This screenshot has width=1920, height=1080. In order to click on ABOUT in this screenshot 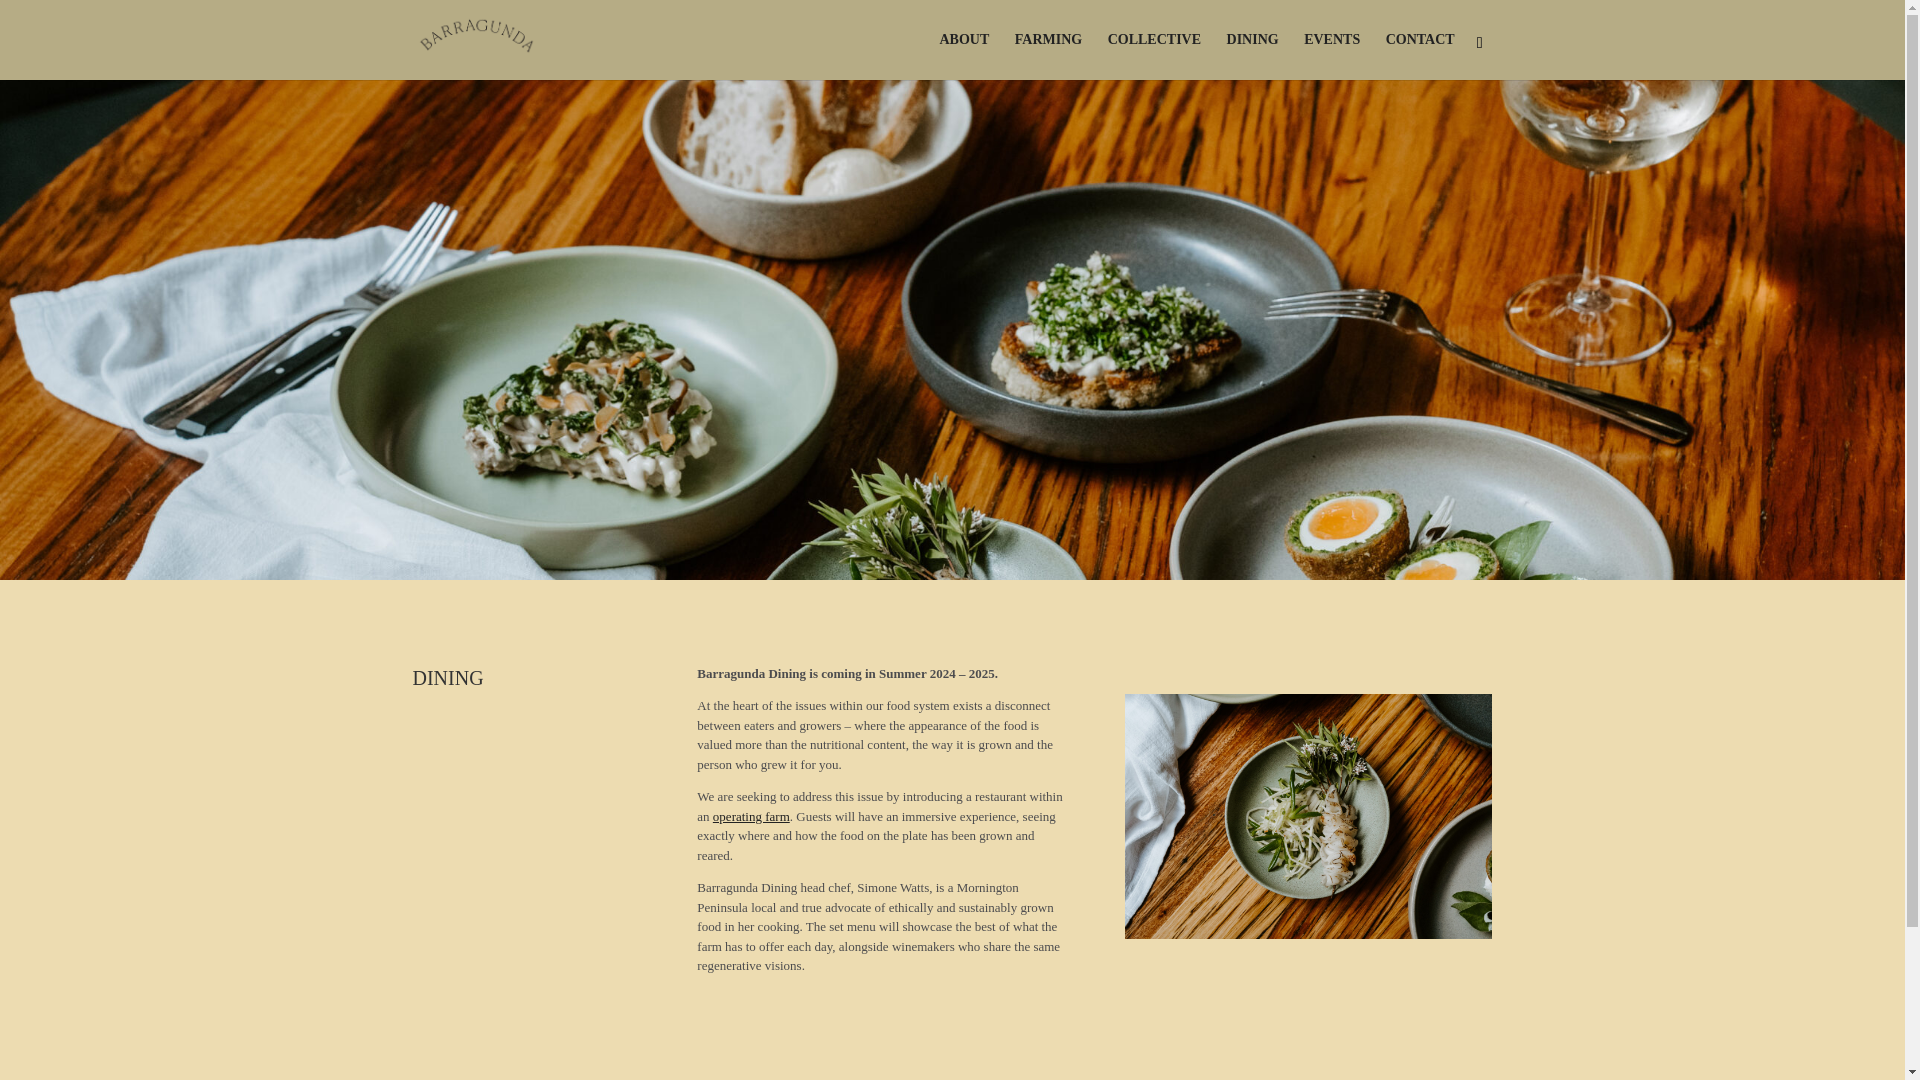, I will do `click(963, 56)`.